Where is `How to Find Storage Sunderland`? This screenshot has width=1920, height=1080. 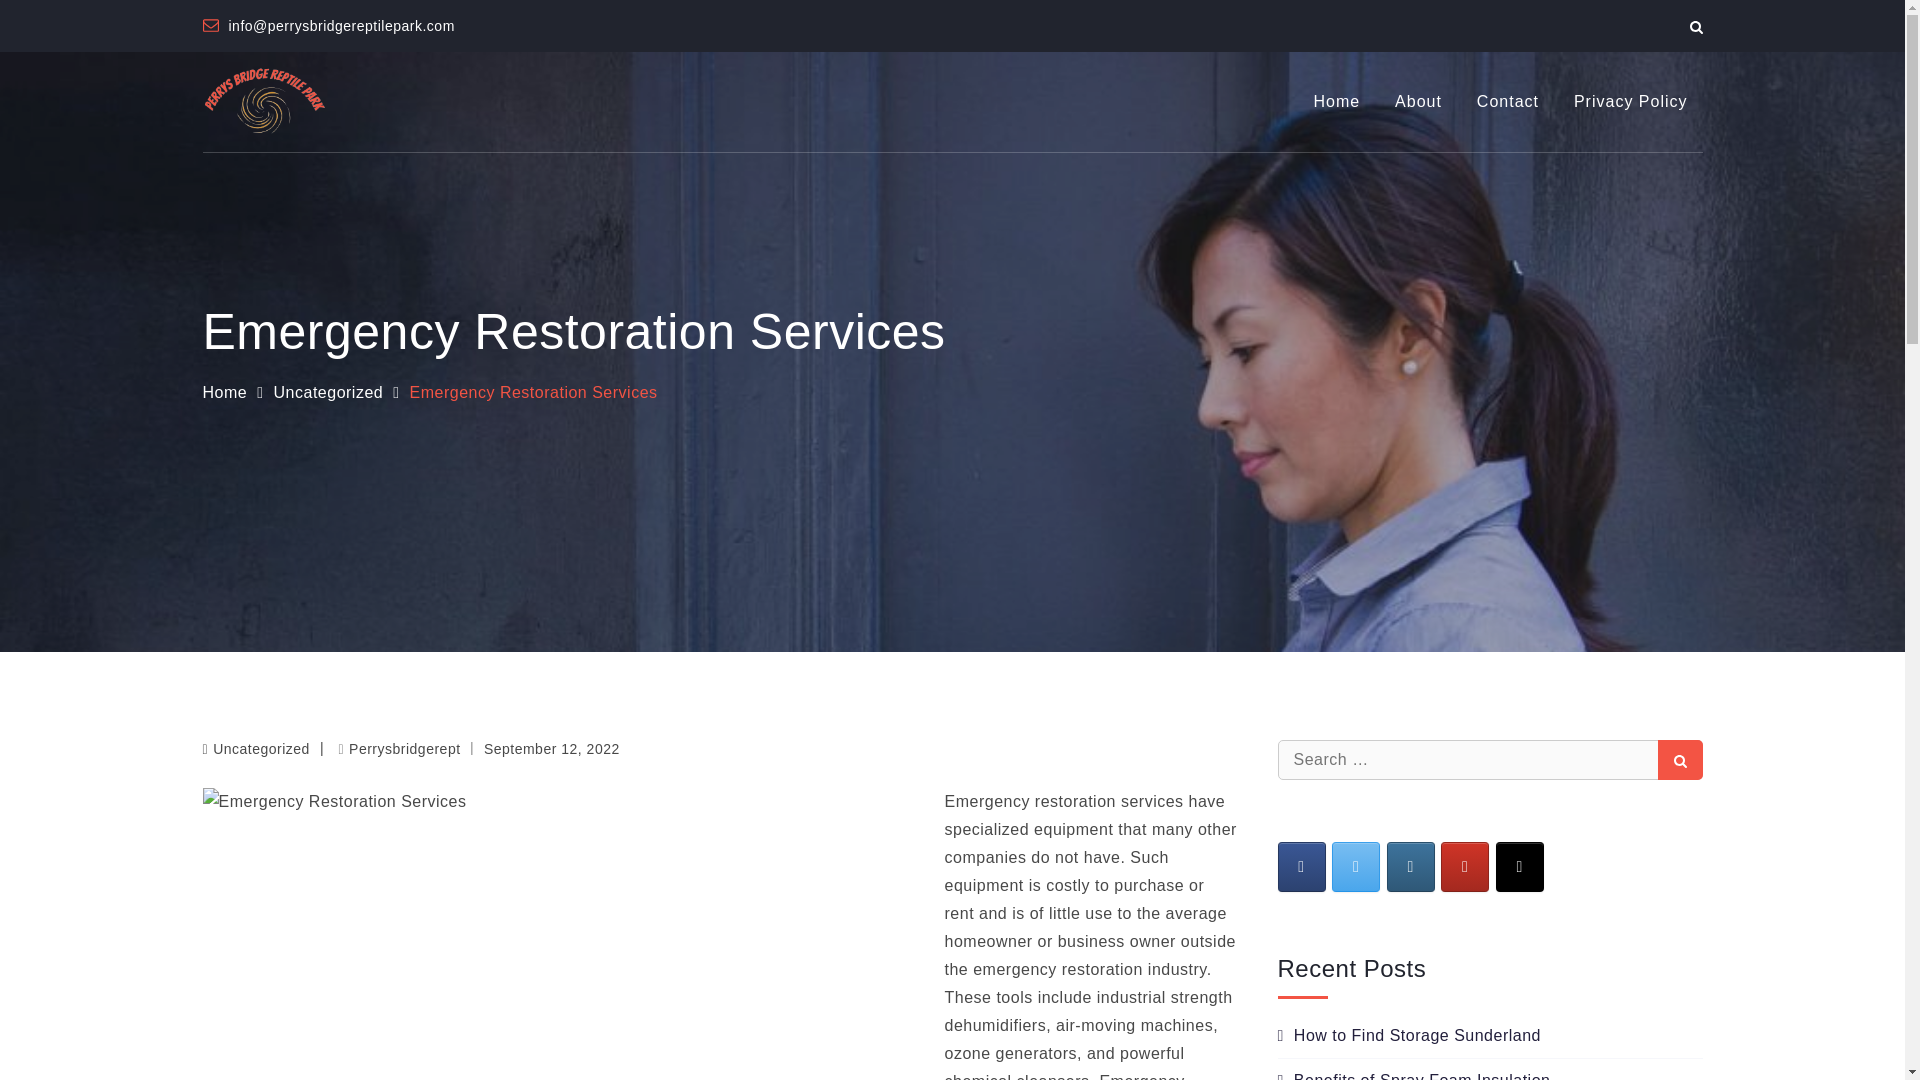 How to Find Storage Sunderland is located at coordinates (1410, 1036).